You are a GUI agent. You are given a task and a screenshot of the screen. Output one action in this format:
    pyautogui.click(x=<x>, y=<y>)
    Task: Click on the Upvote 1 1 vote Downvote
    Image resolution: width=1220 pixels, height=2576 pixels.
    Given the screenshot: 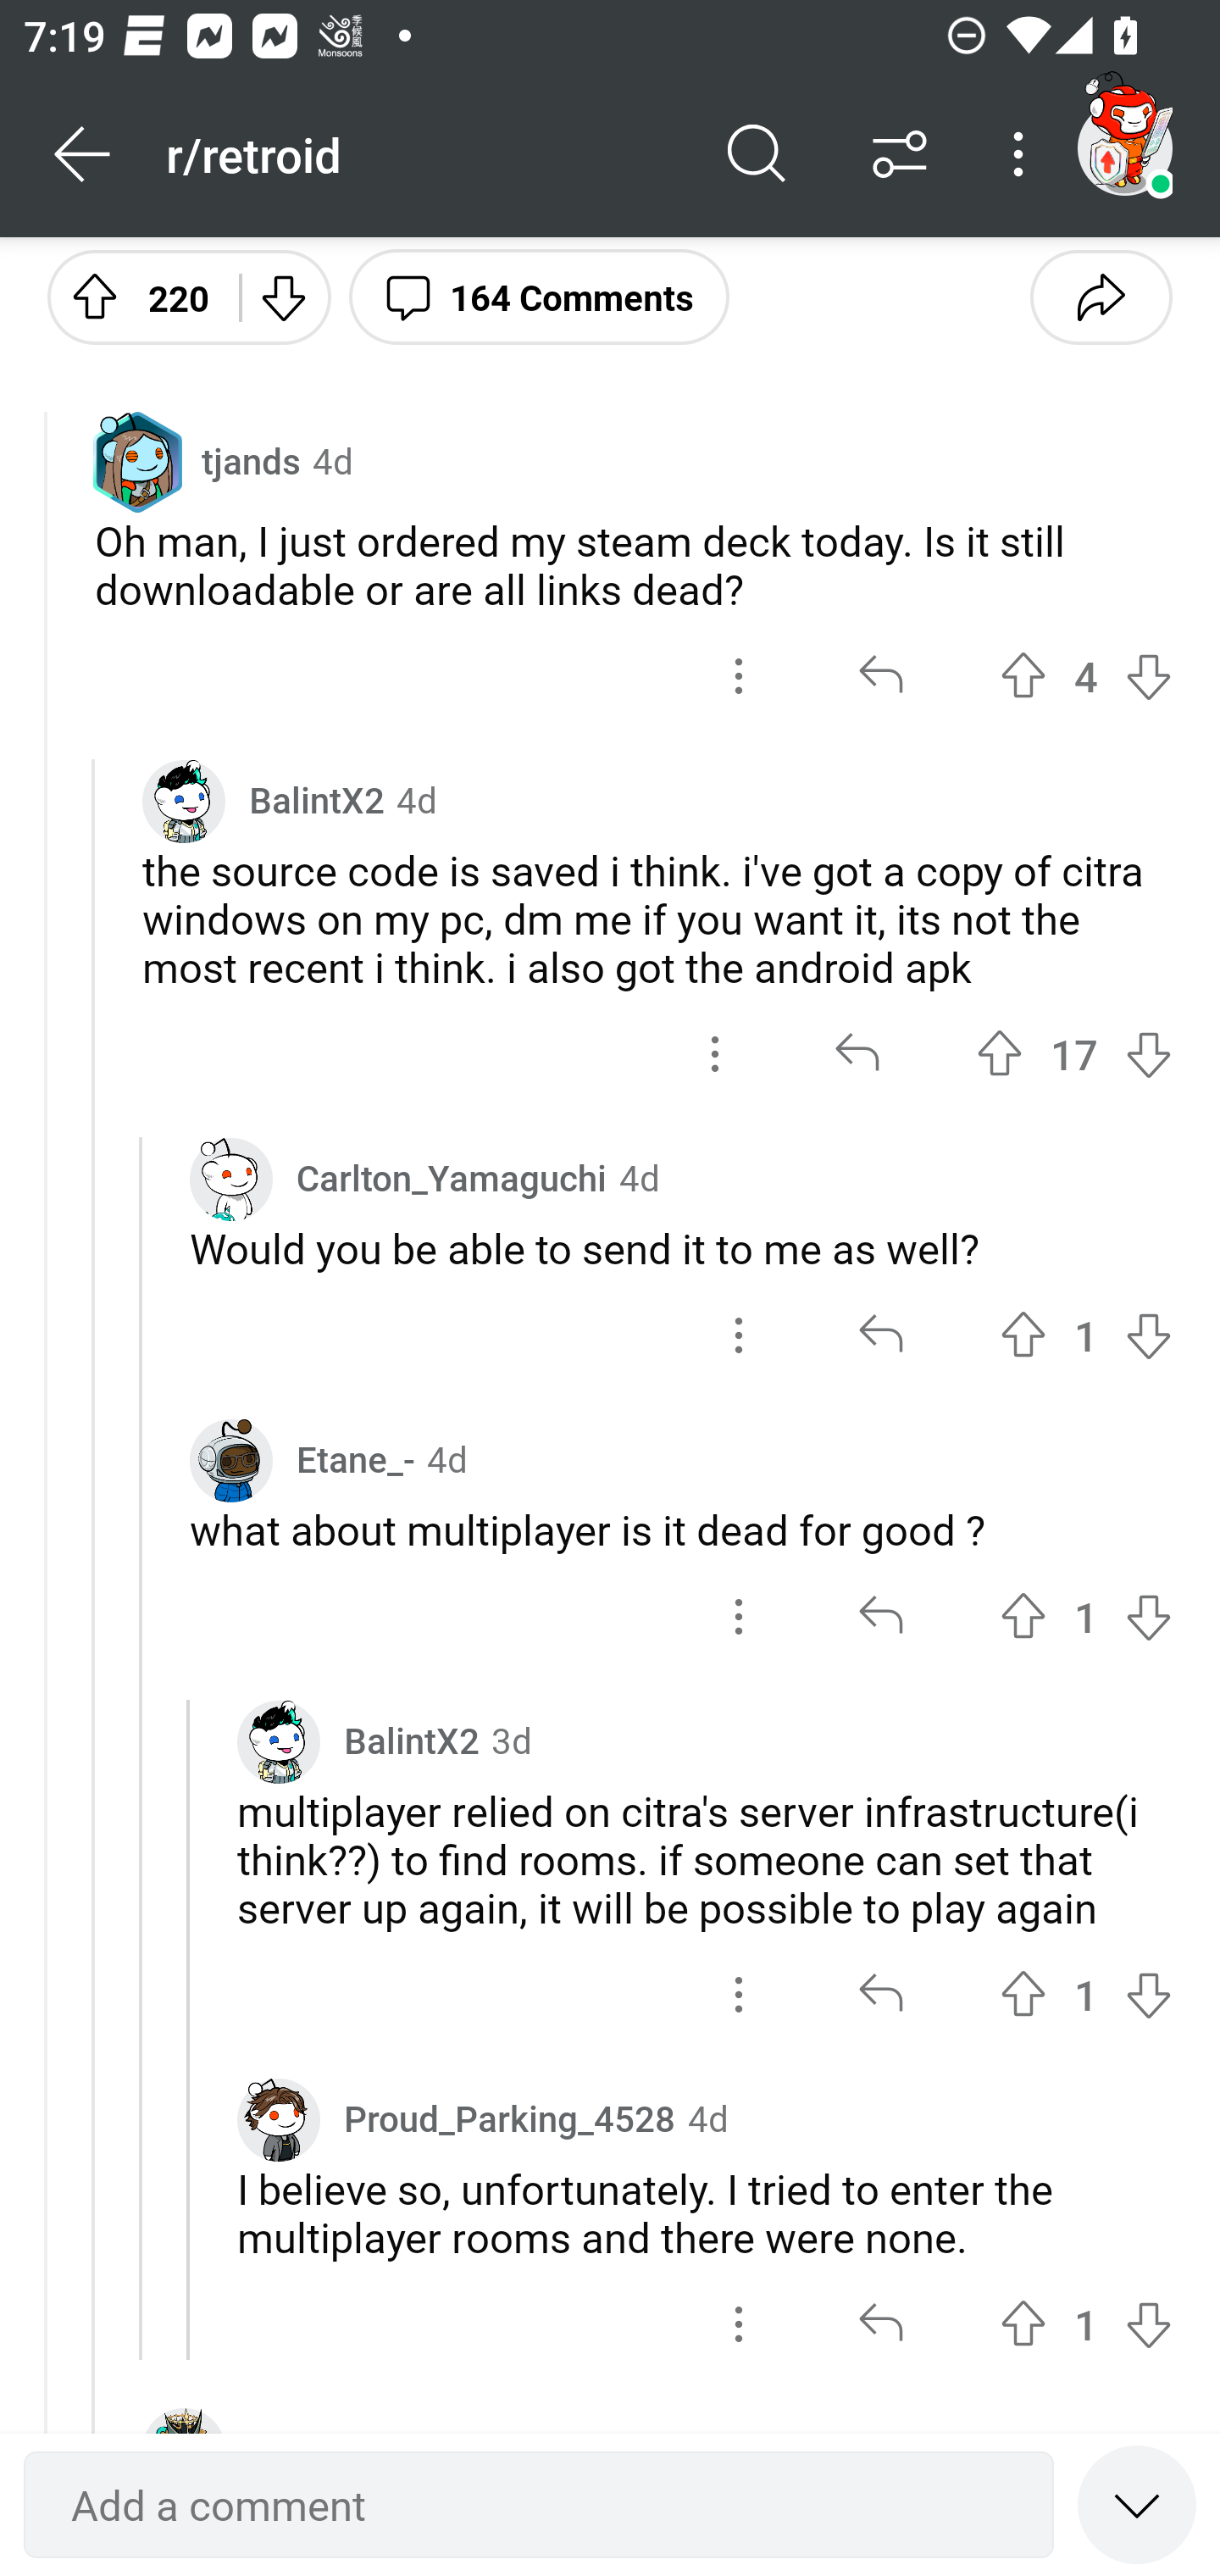 What is the action you would take?
    pyautogui.click(x=1086, y=1334)
    